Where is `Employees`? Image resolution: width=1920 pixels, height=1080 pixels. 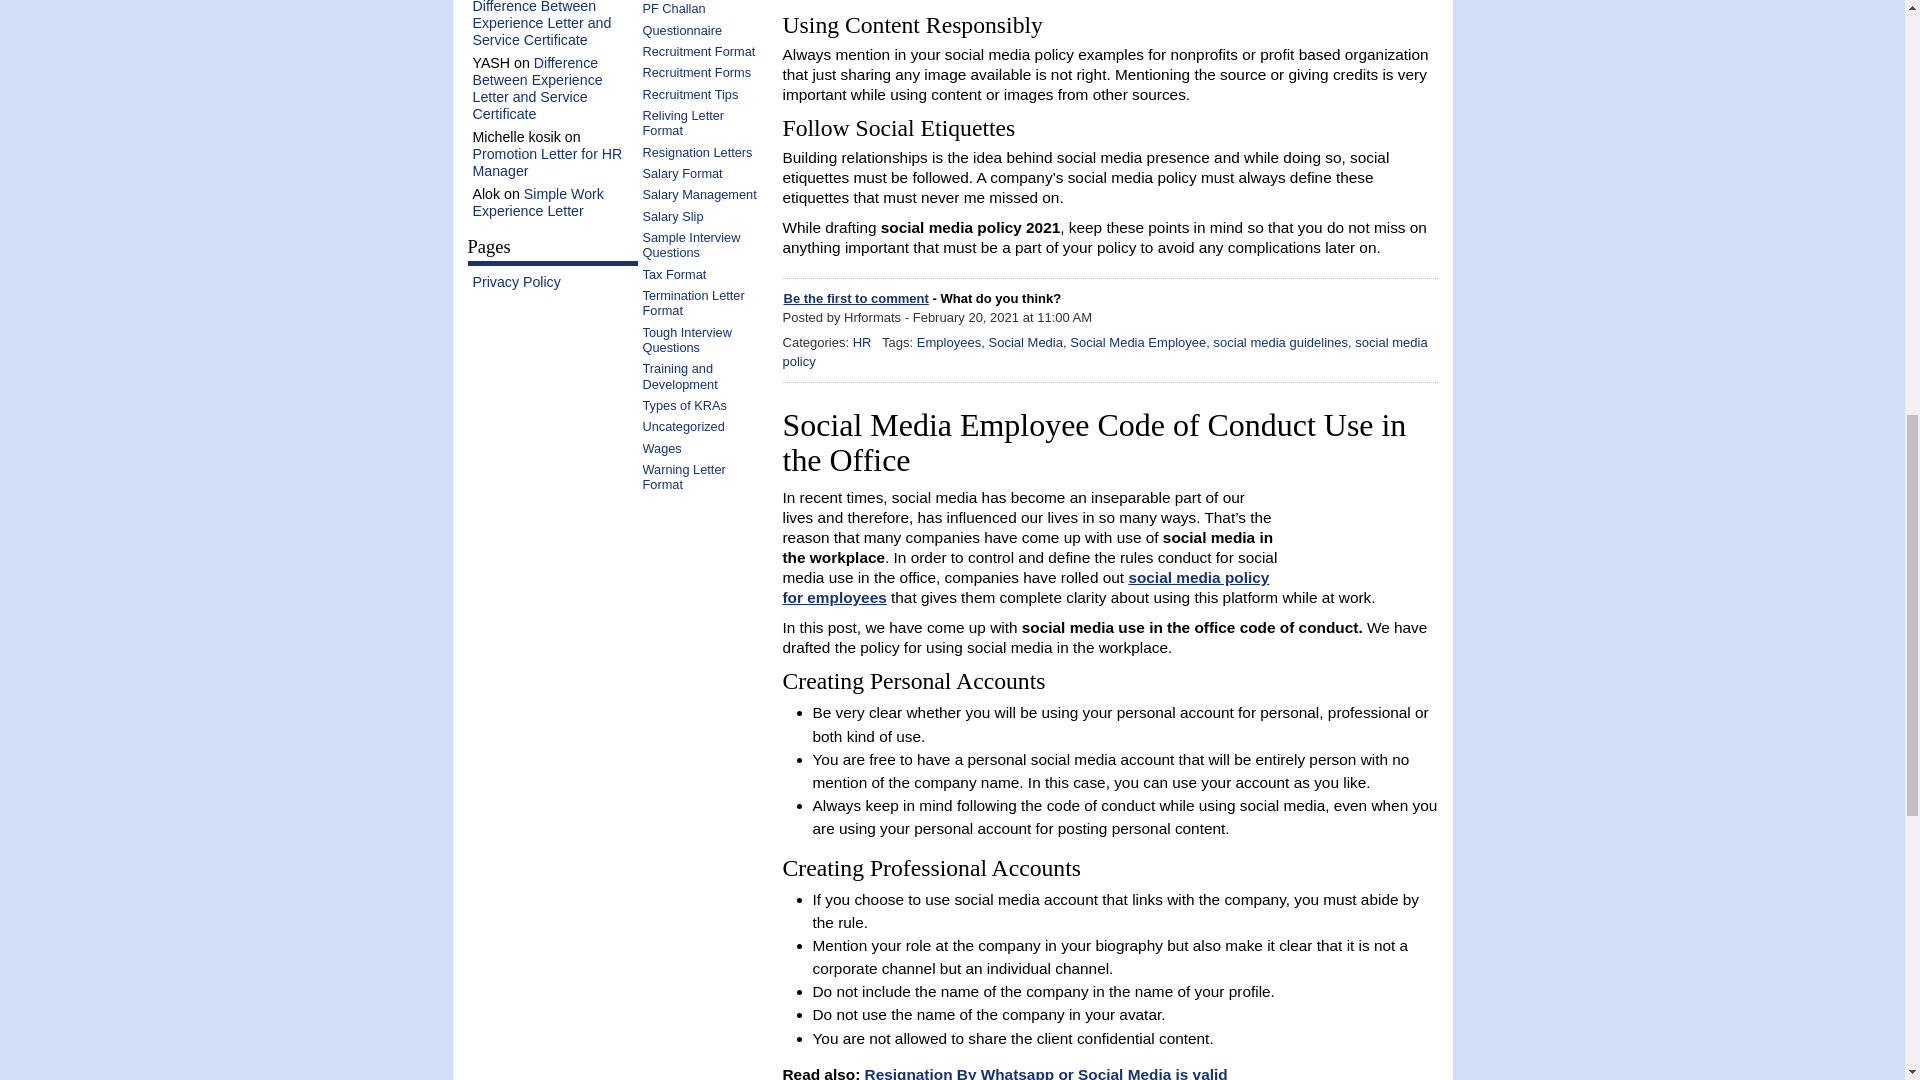
Employees is located at coordinates (949, 342).